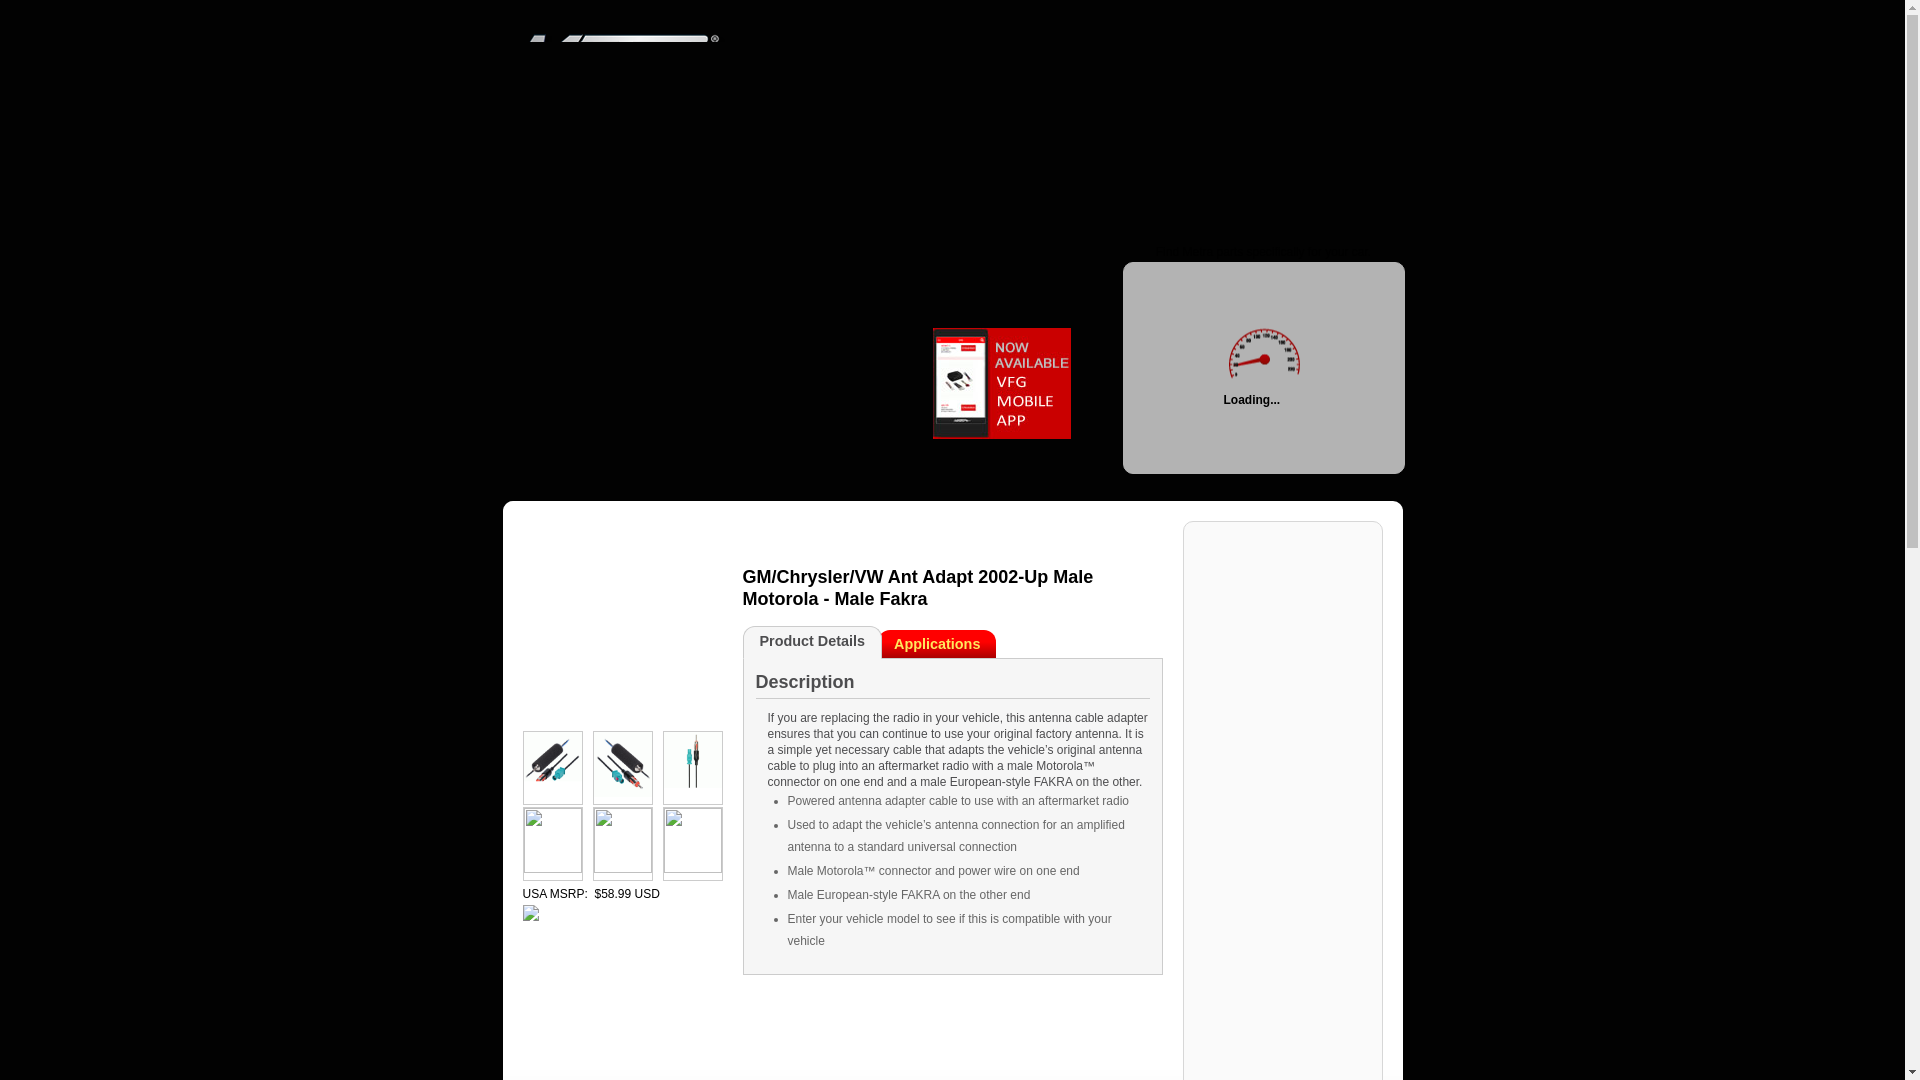 The height and width of the screenshot is (1080, 1920). Describe the element at coordinates (951, 53) in the screenshot. I see `Metra Electronics` at that location.